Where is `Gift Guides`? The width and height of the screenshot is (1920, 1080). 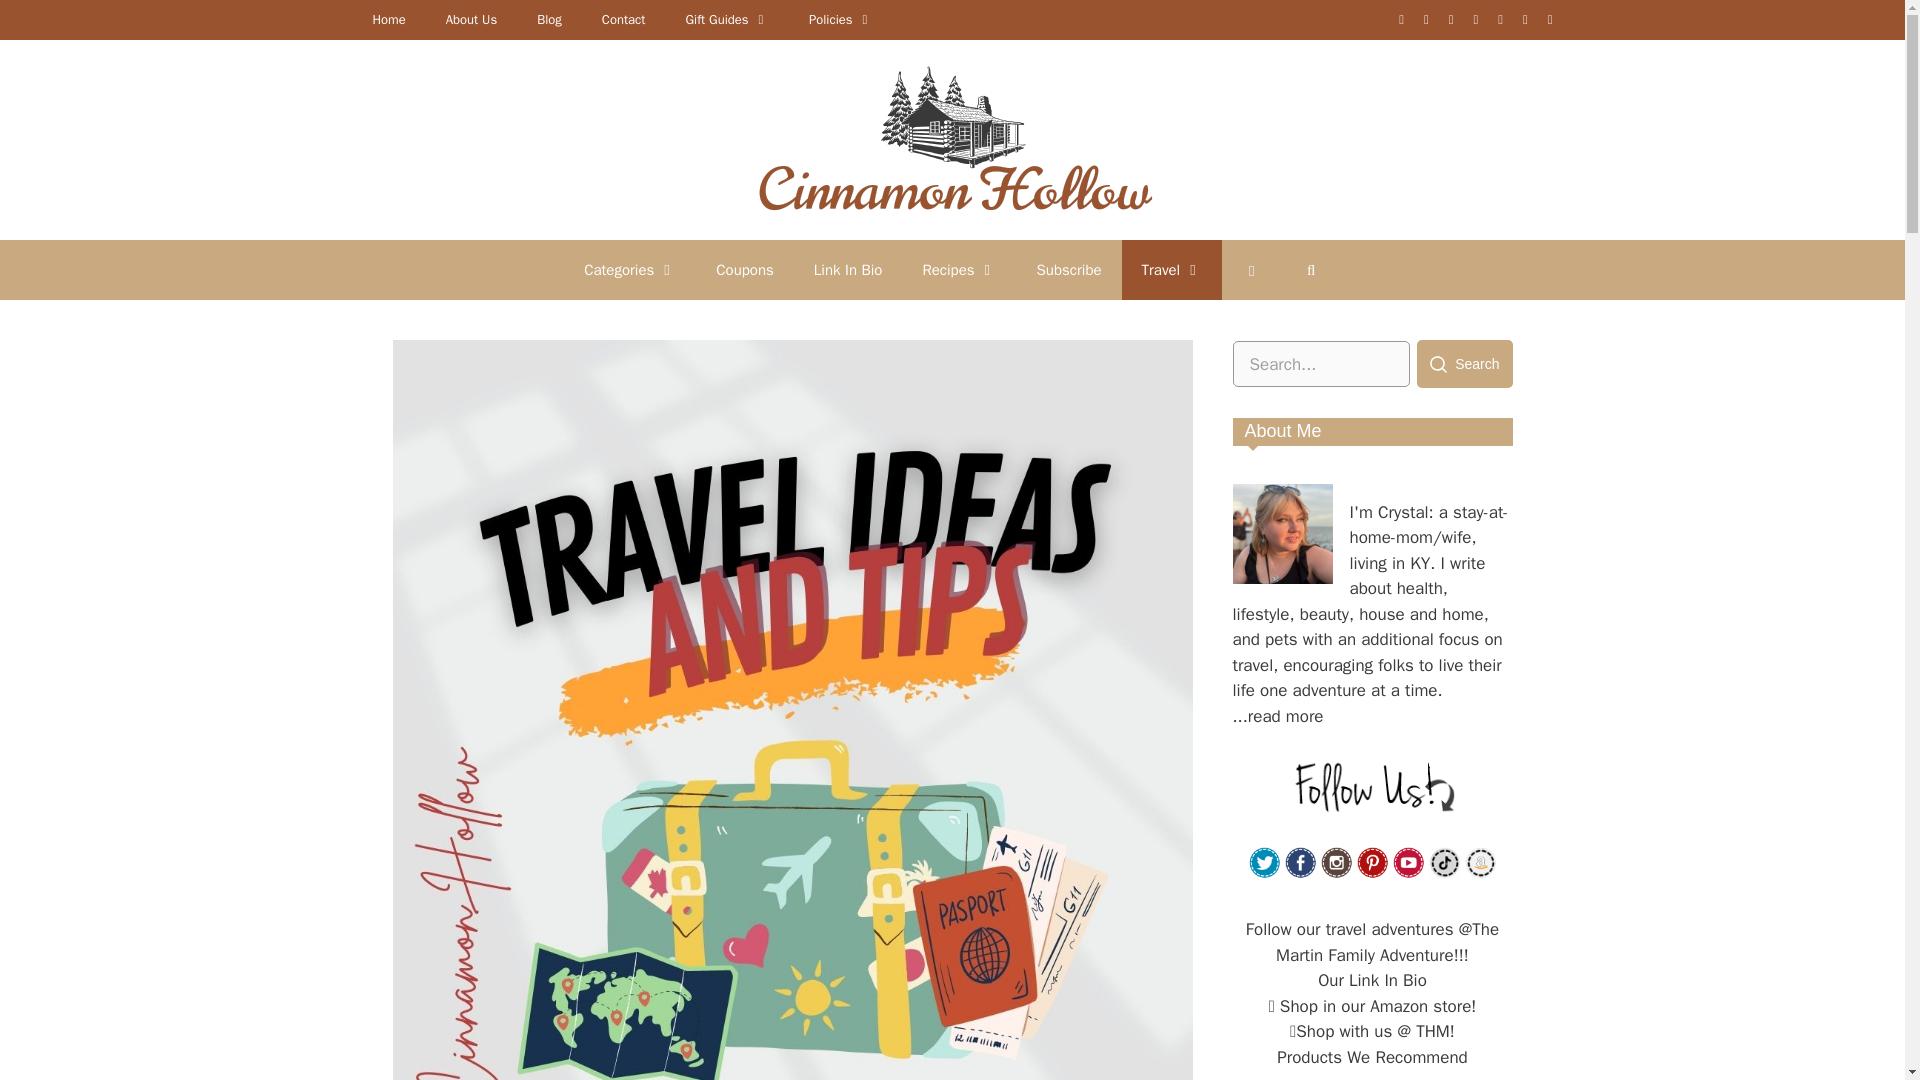 Gift Guides is located at coordinates (726, 20).